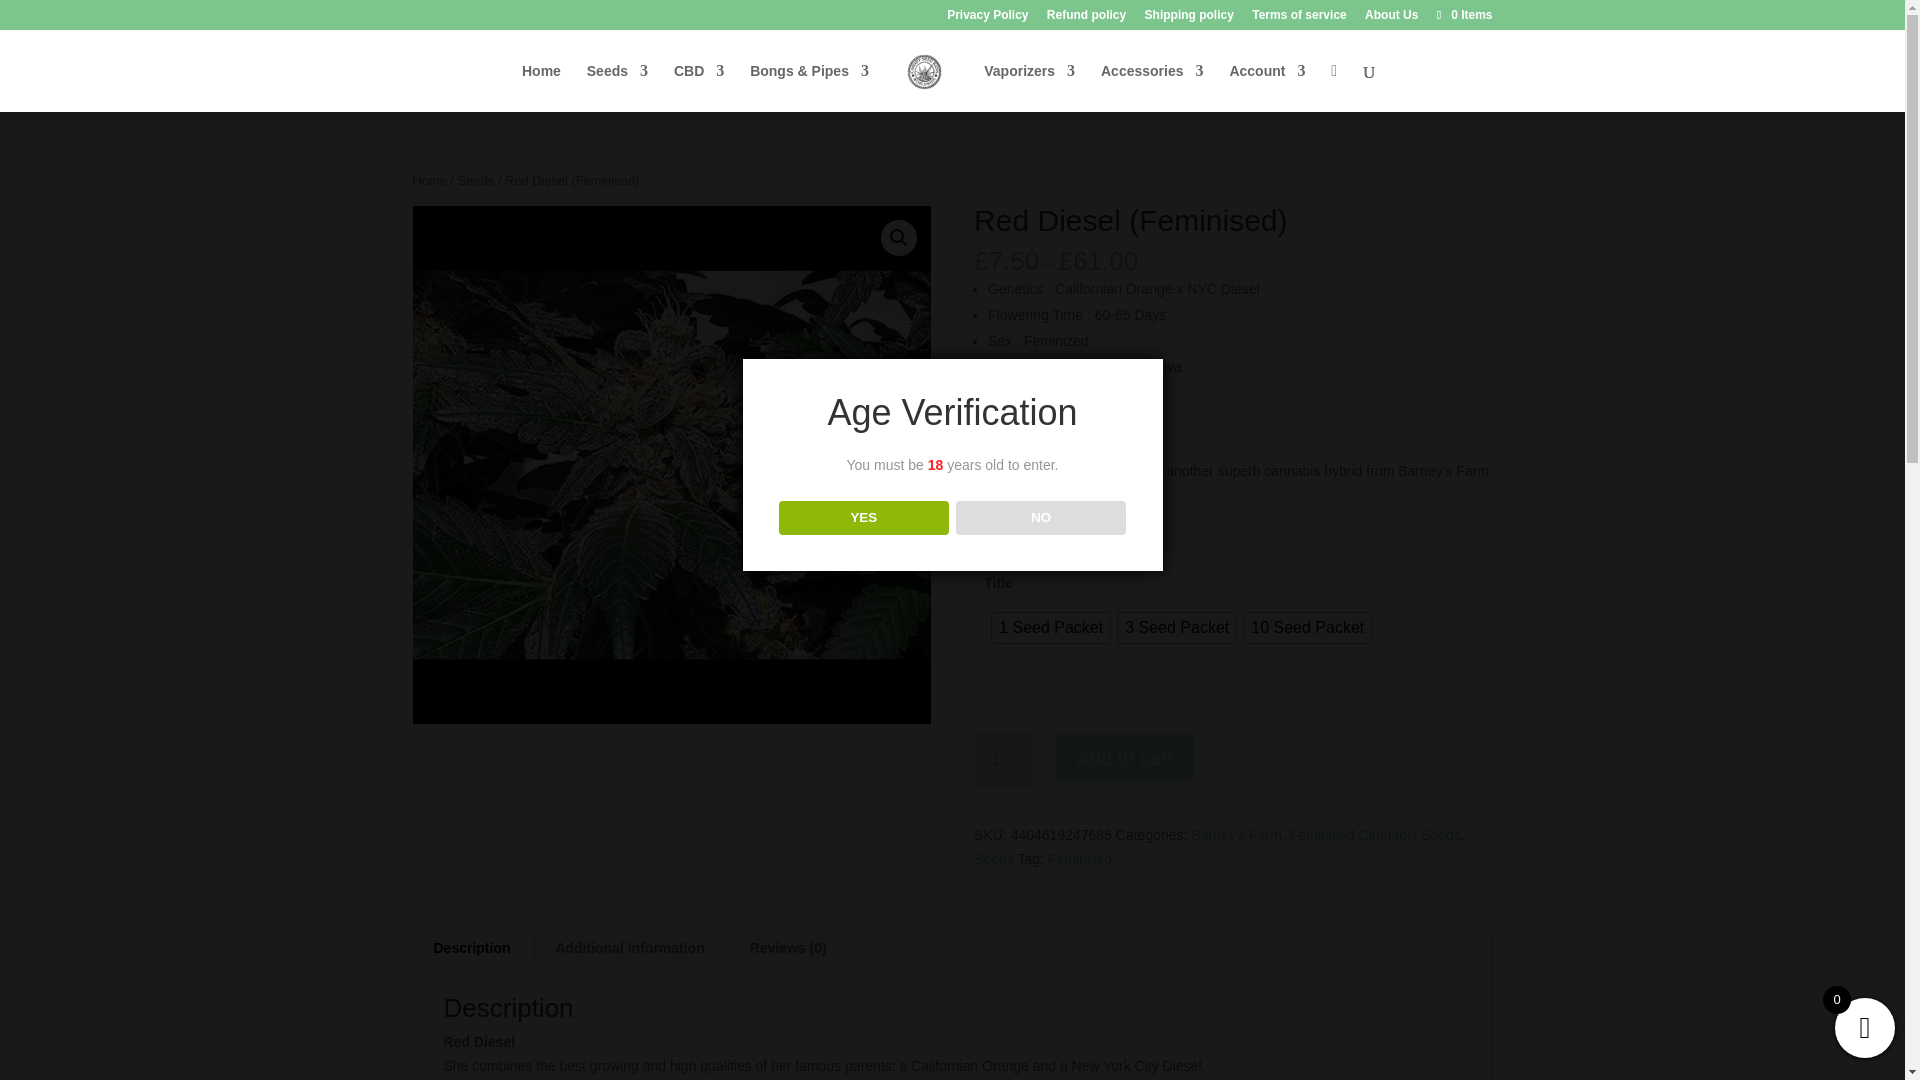 This screenshot has width=1920, height=1080. I want to click on 10 Seed Packet, so click(1307, 628).